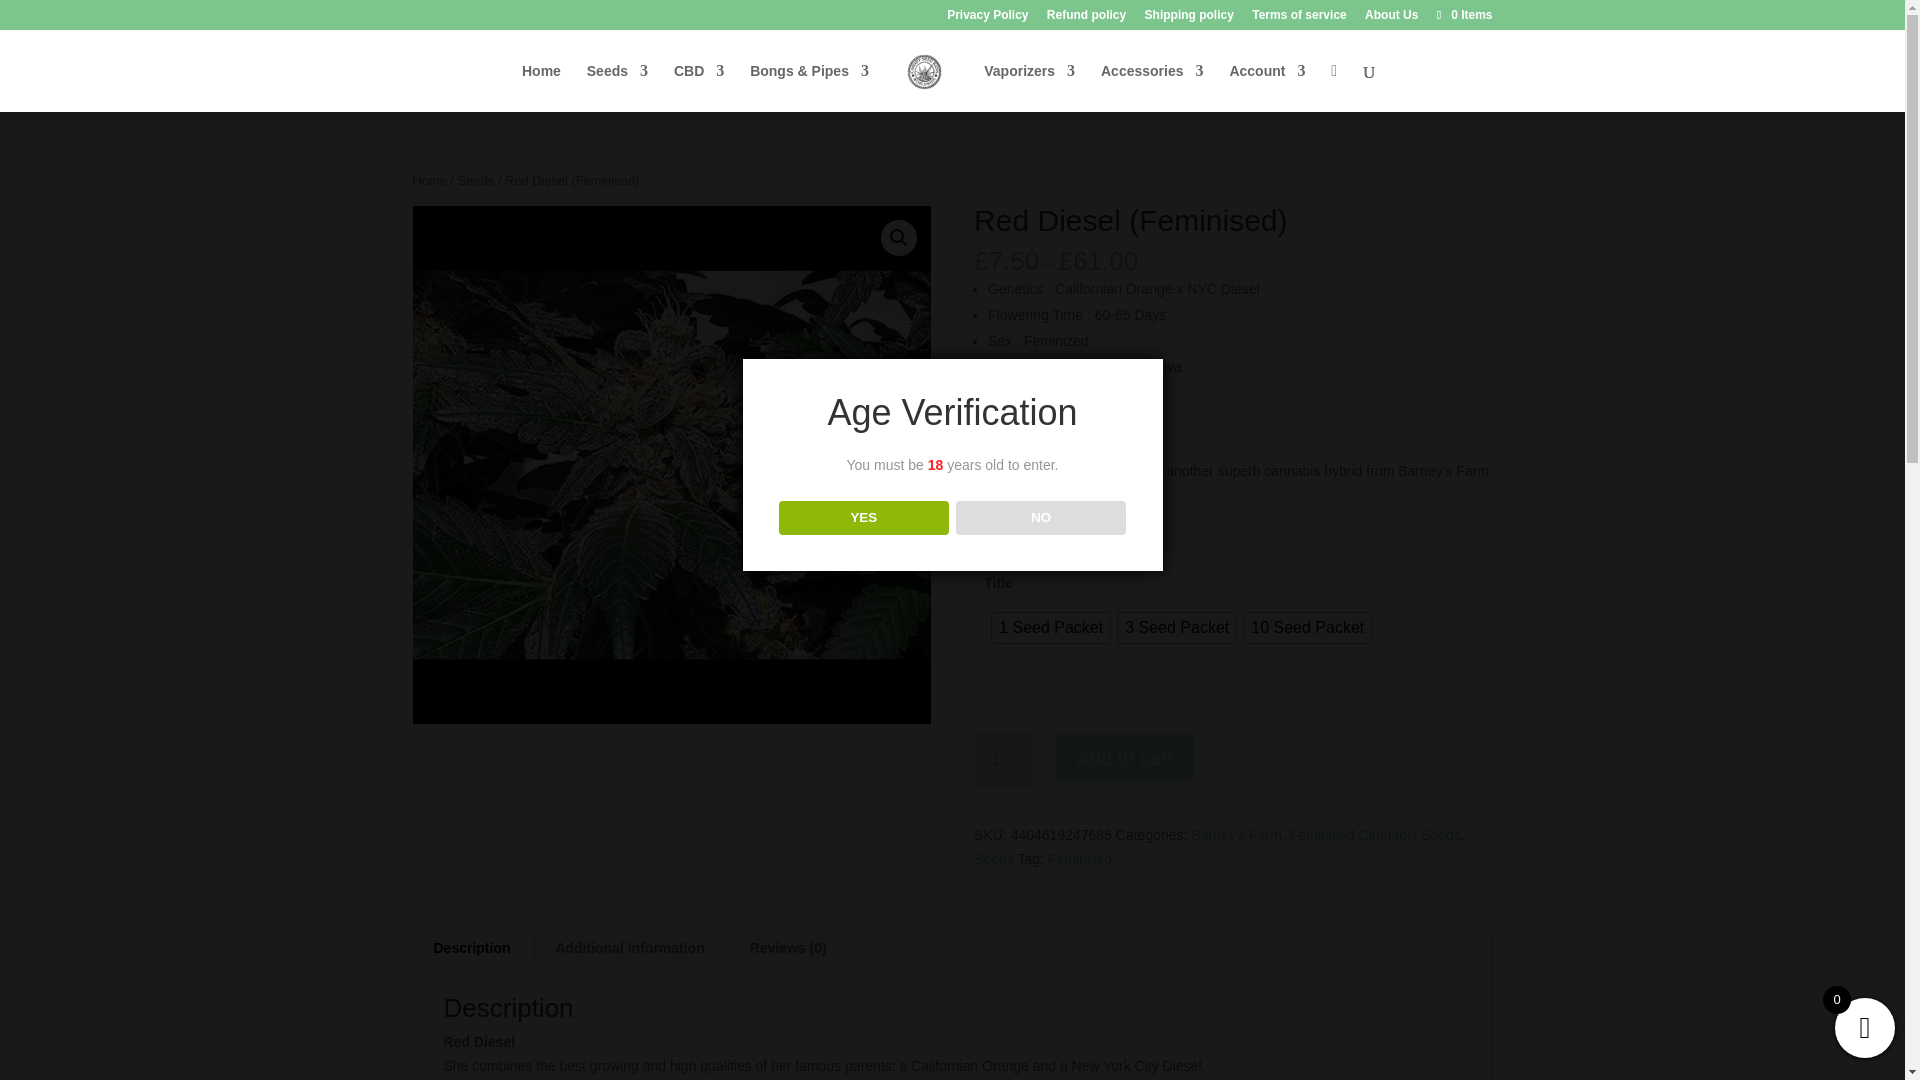 This screenshot has width=1920, height=1080. I want to click on 10 Seed Packet, so click(1307, 628).